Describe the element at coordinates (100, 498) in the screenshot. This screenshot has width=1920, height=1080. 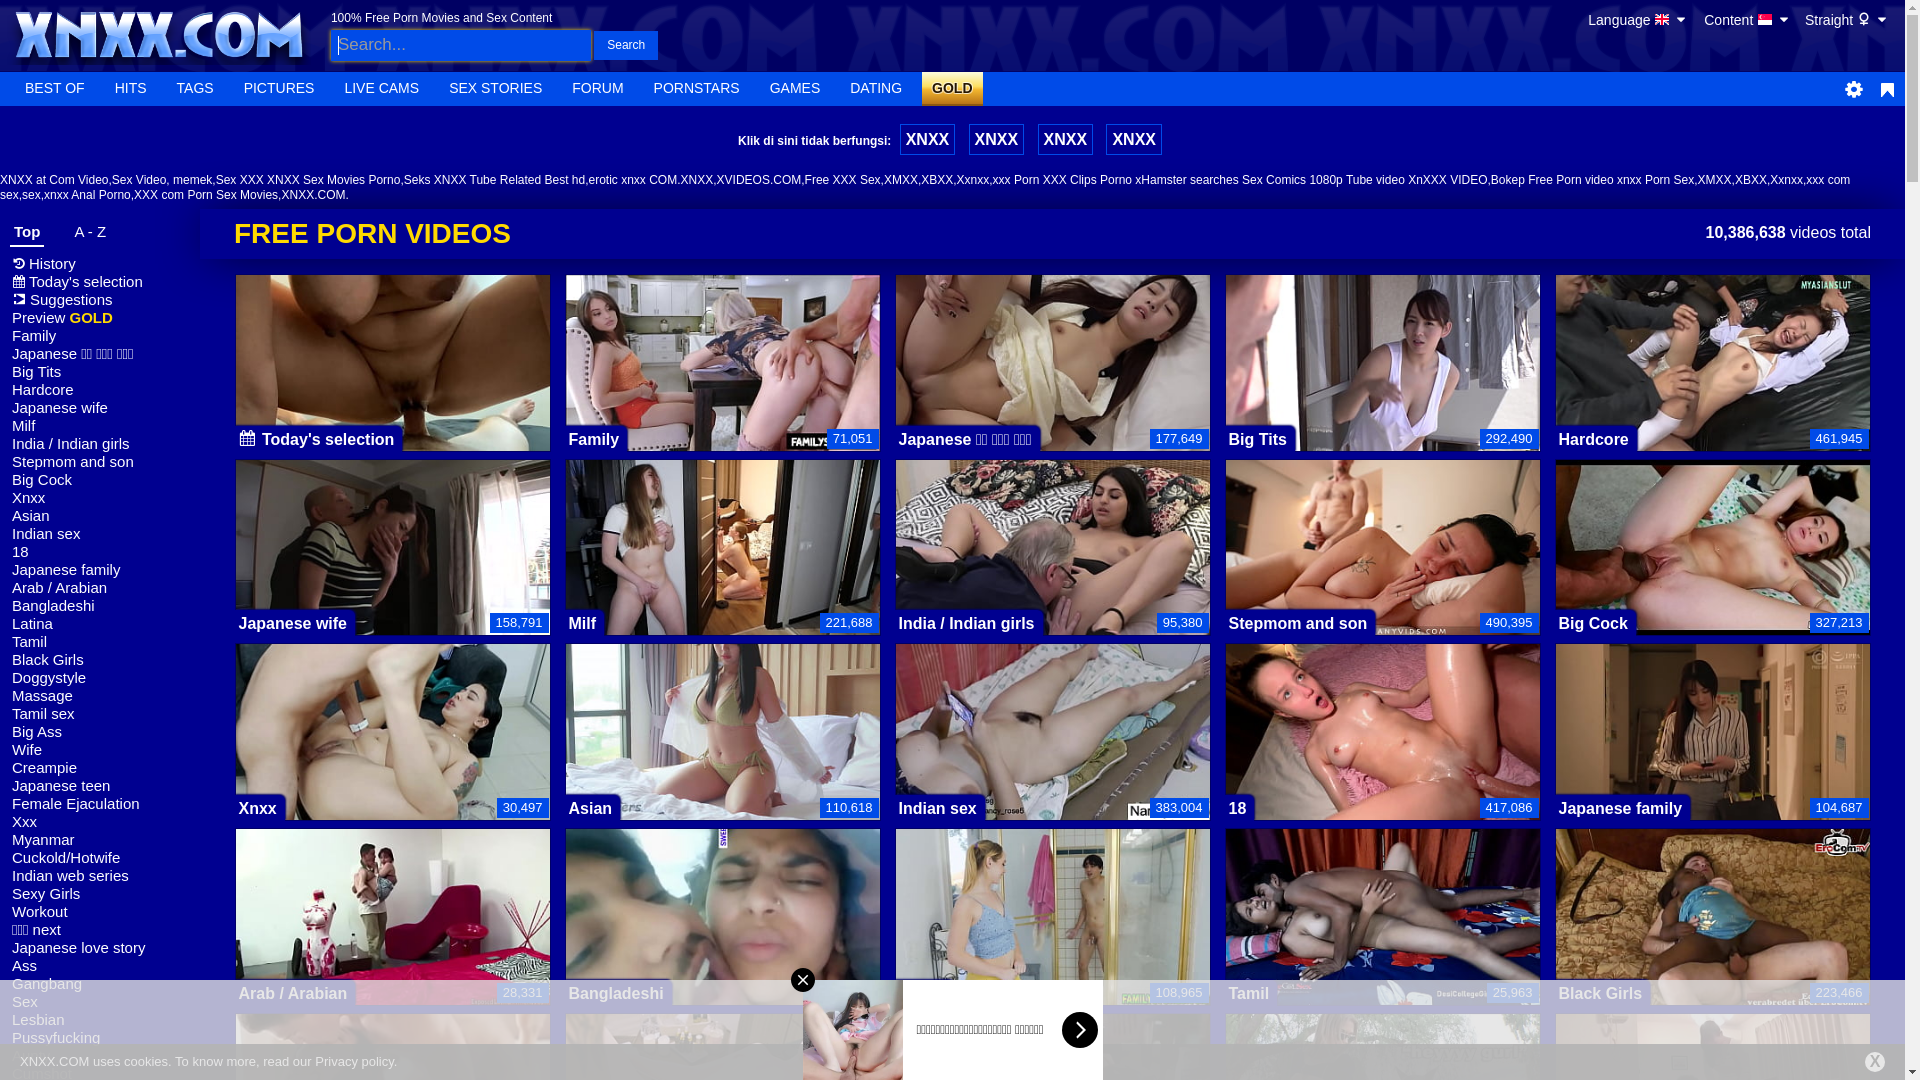
I see `Xnxx` at that location.